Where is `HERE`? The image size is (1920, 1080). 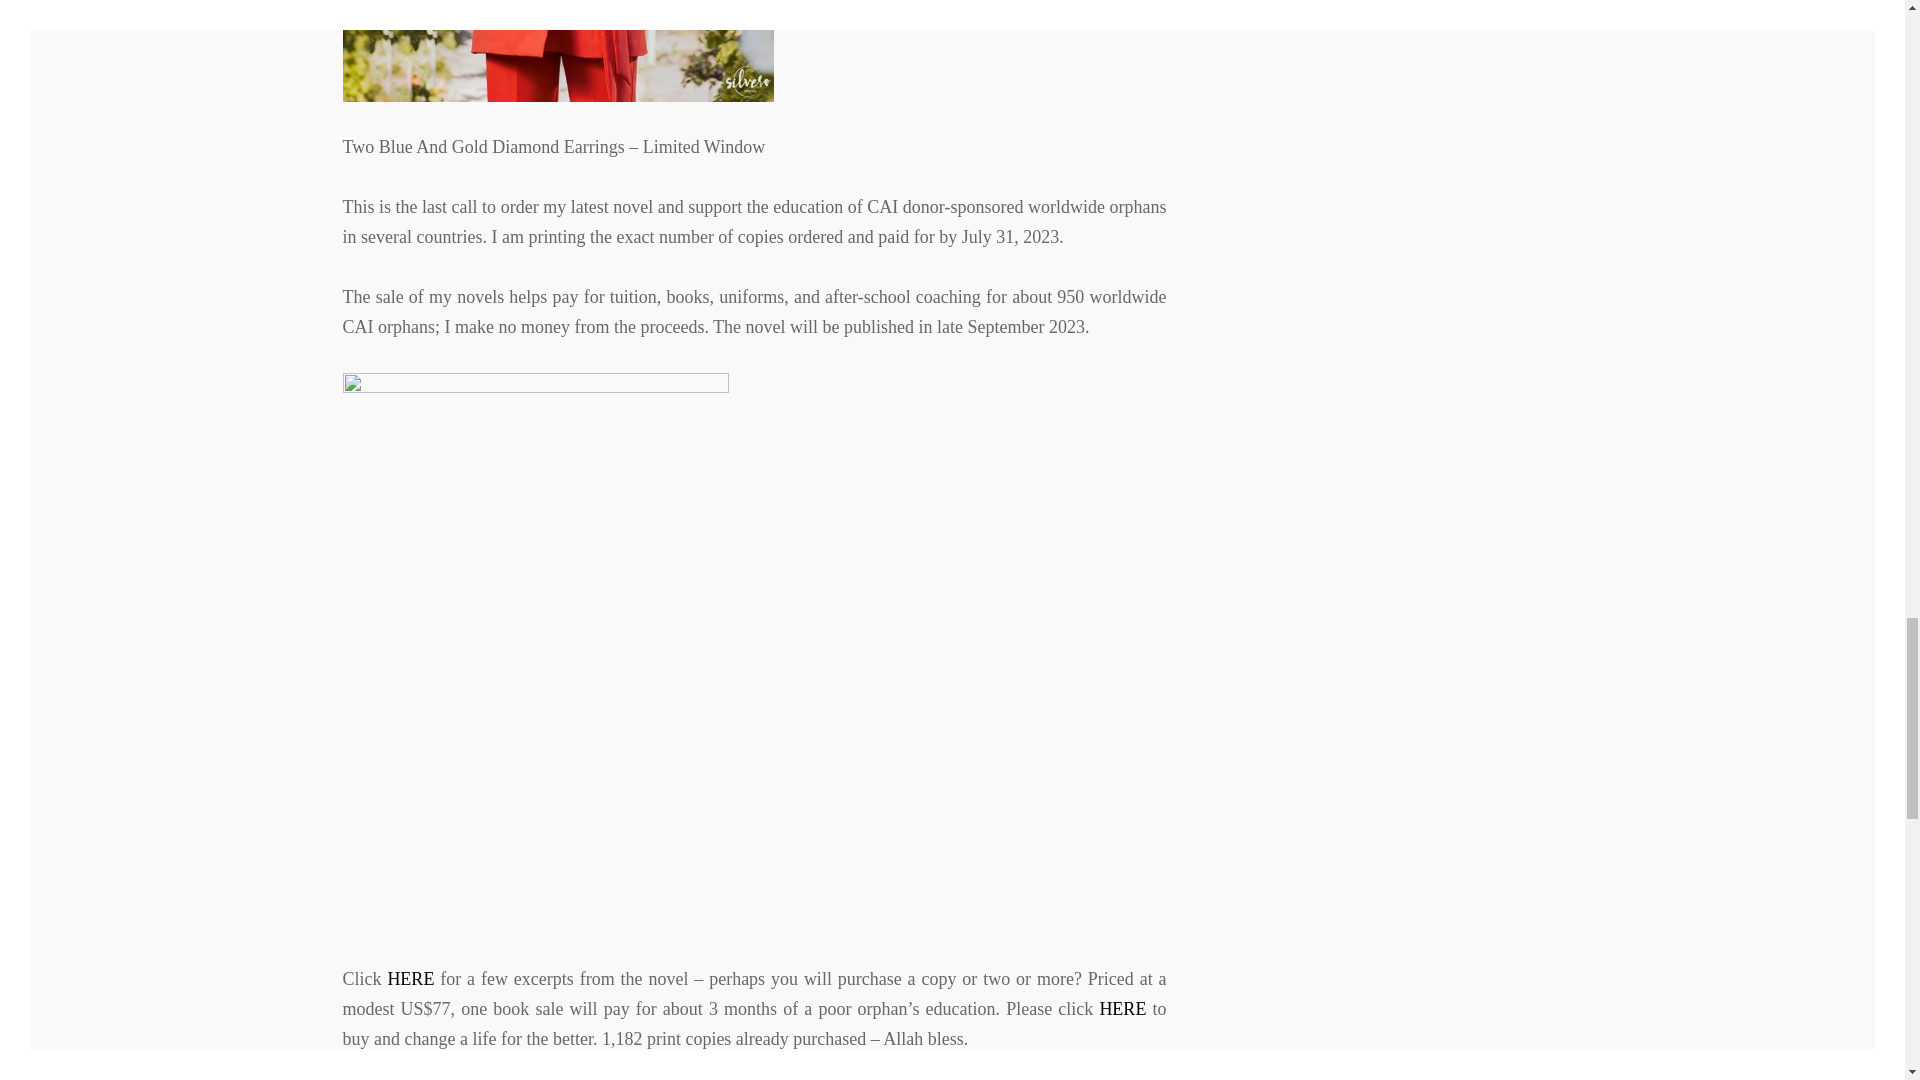
HERE is located at coordinates (410, 978).